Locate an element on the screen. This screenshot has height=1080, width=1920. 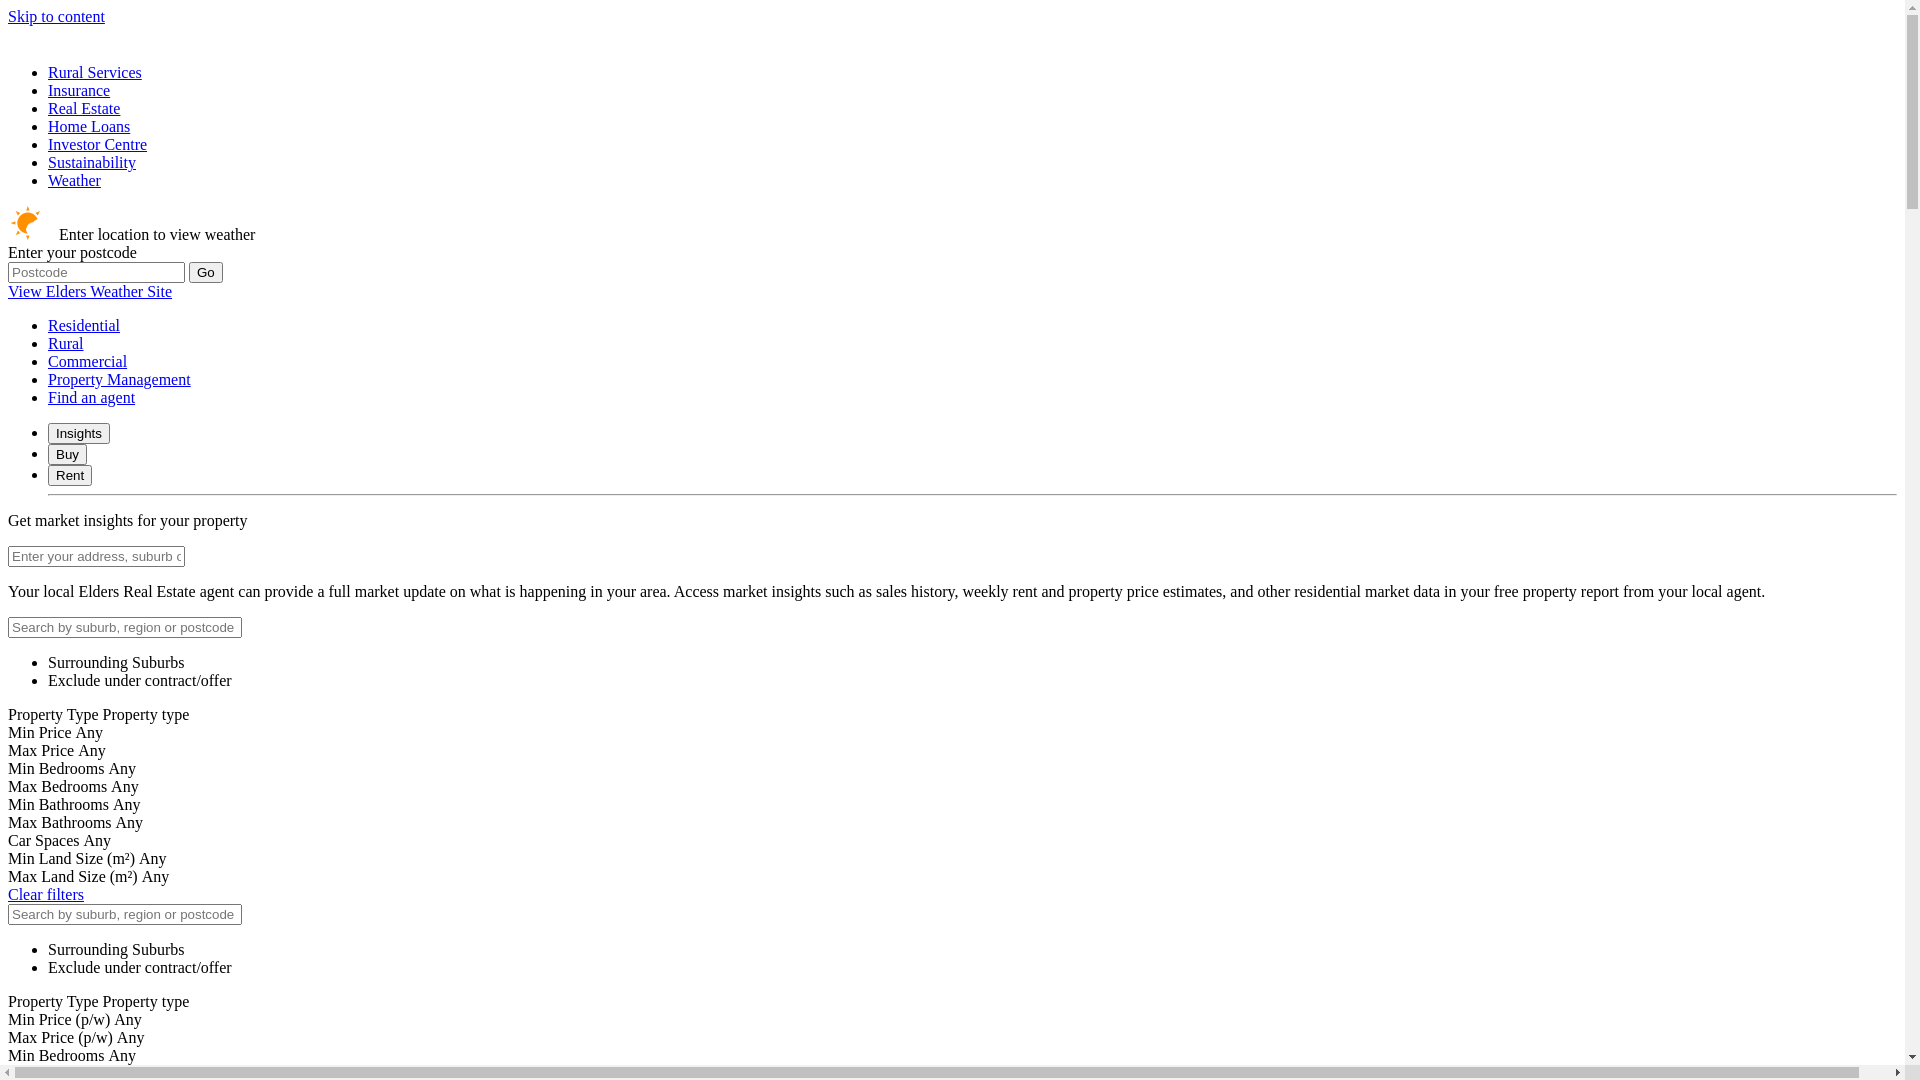
Commercial is located at coordinates (88, 362).